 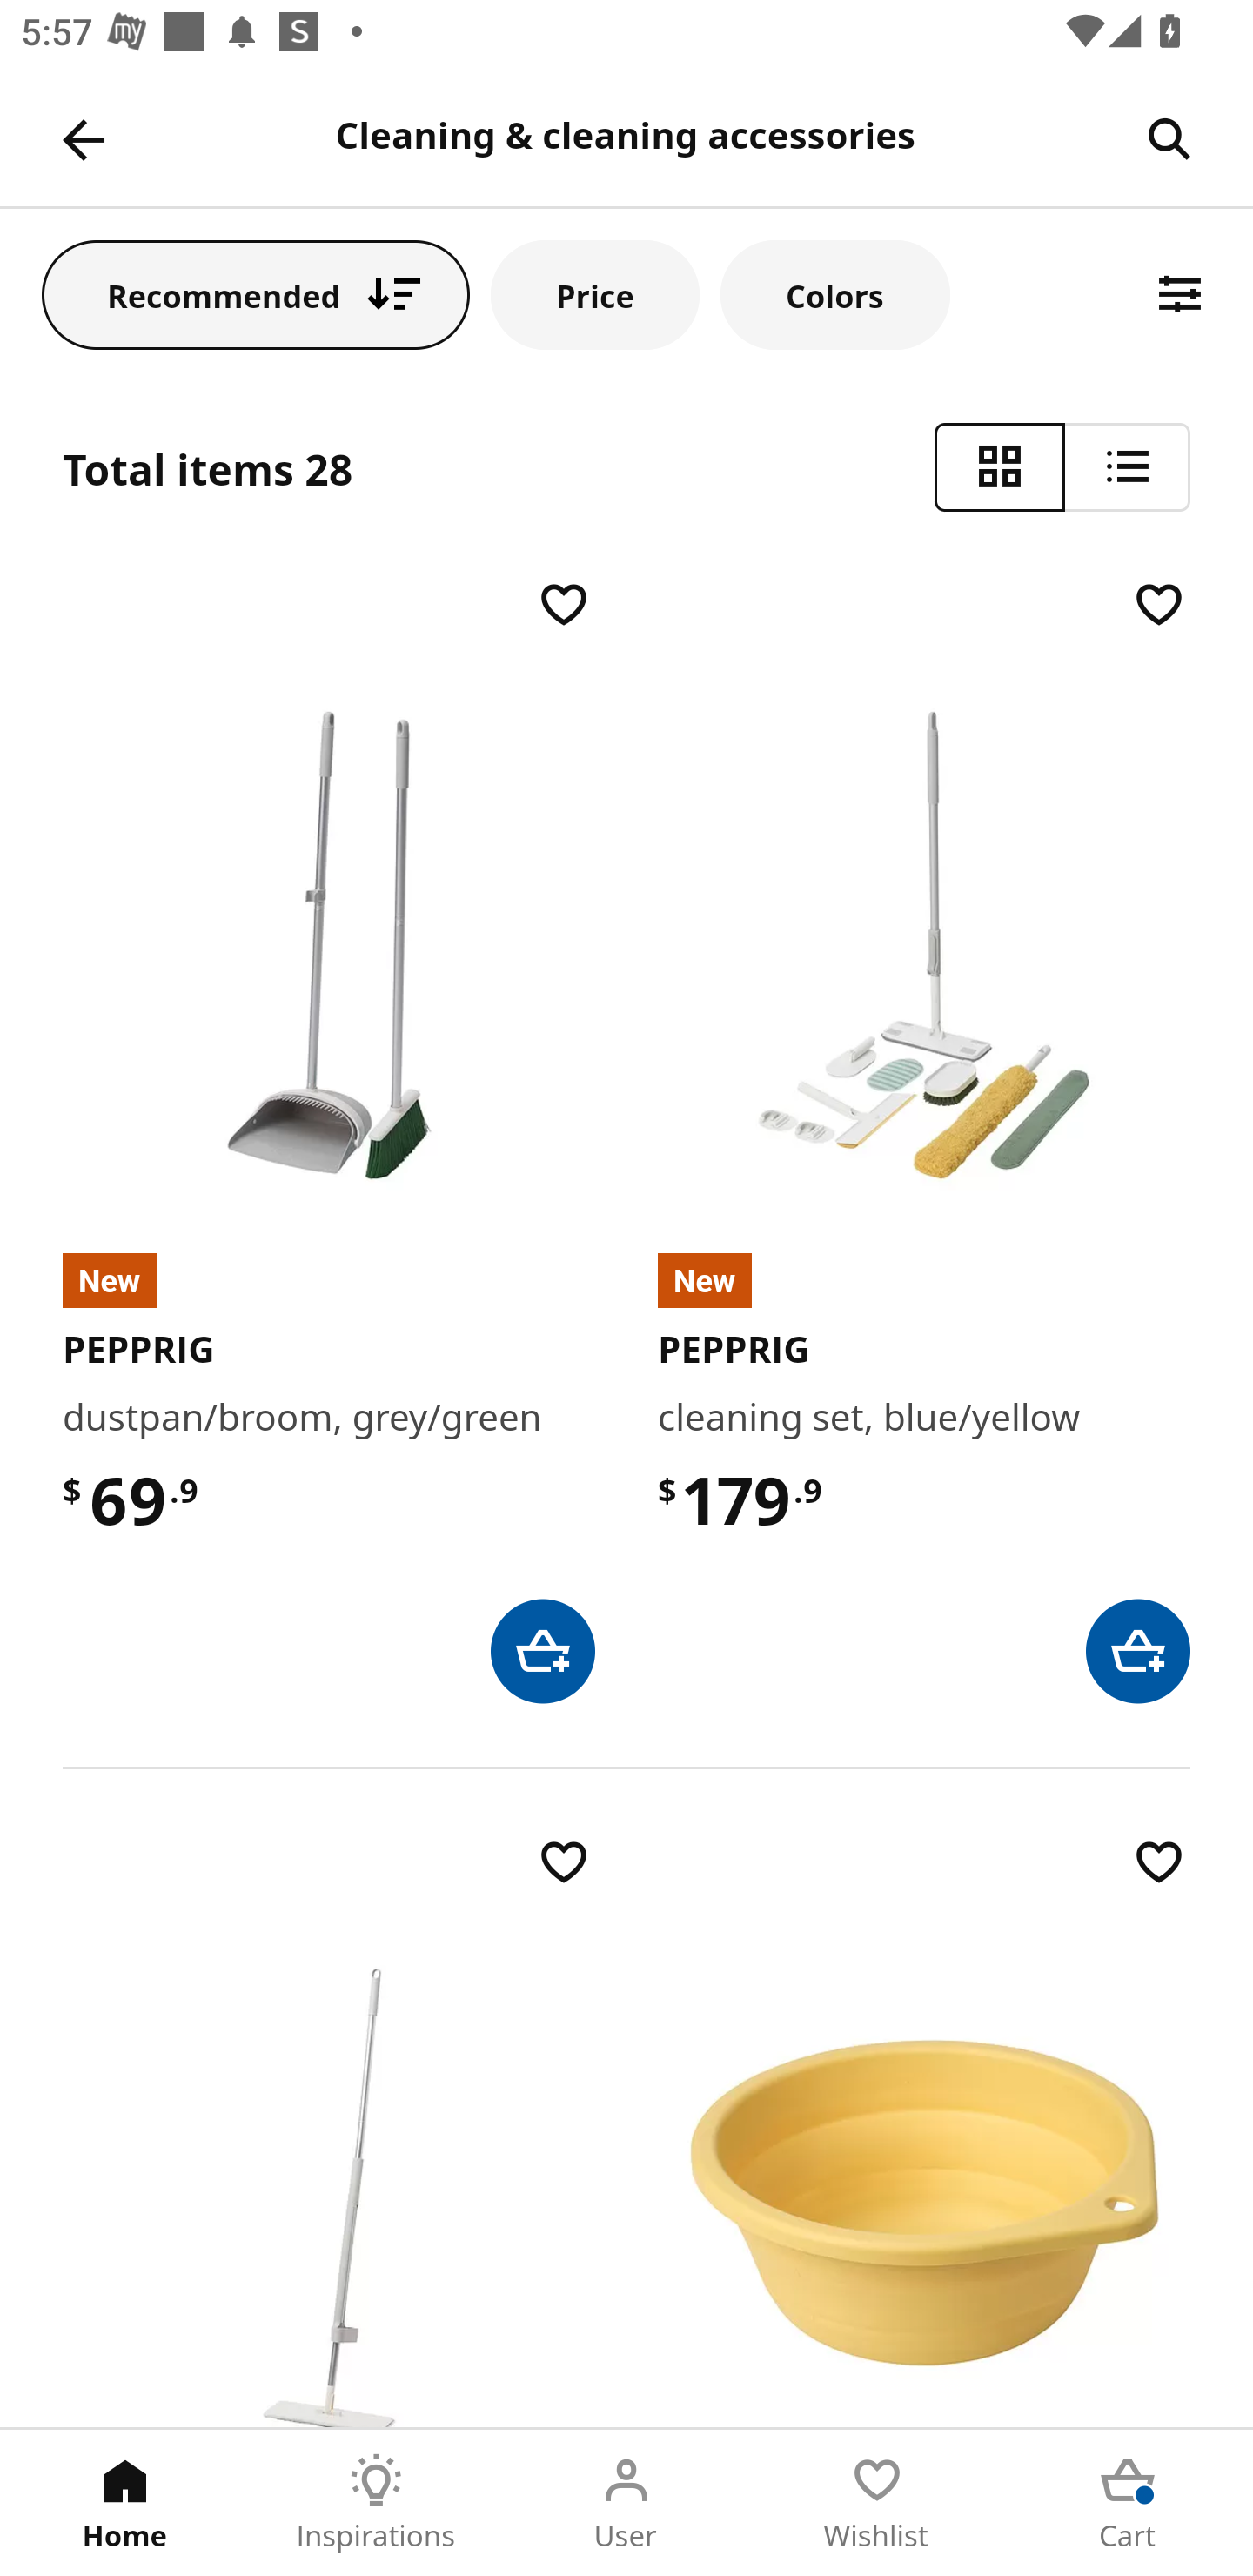 I want to click on User
Tab 3 of 5, so click(x=626, y=2503).